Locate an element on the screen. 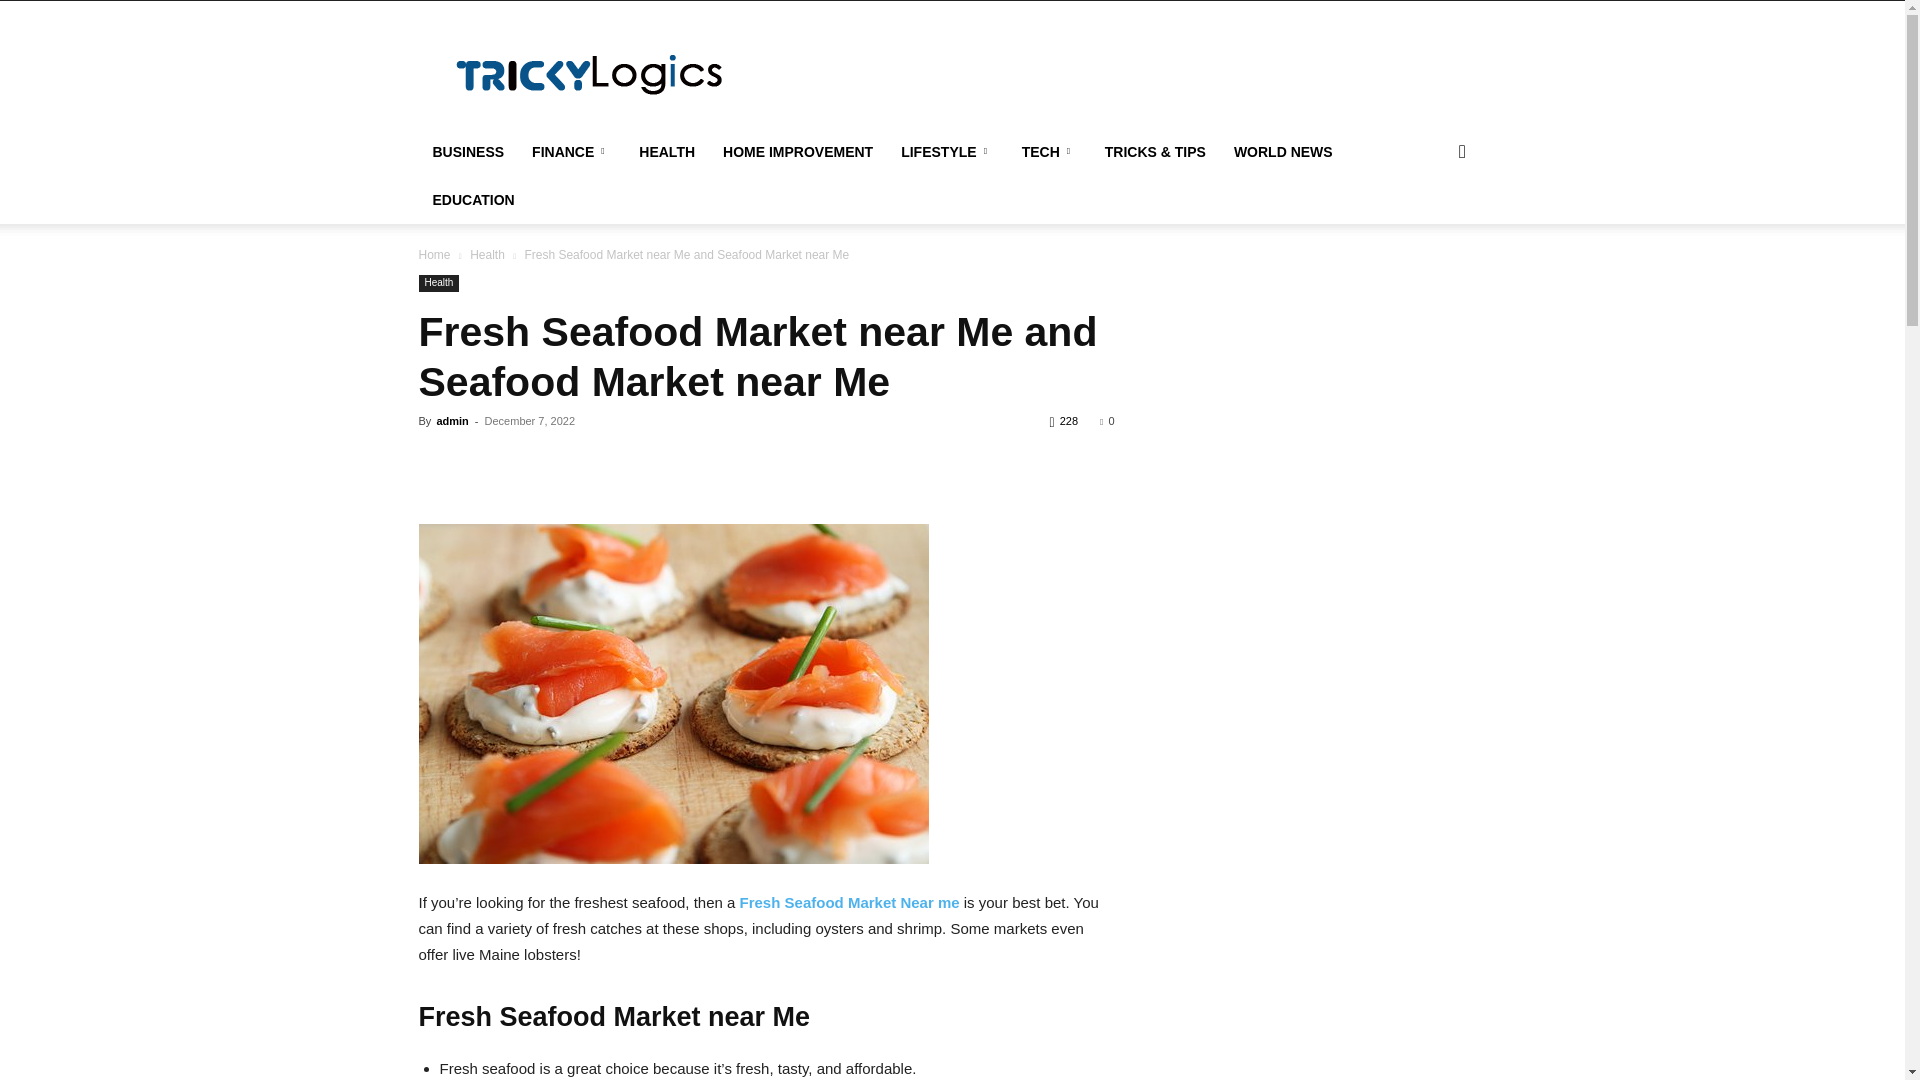 The width and height of the screenshot is (1920, 1080). TECH is located at coordinates (1049, 152).